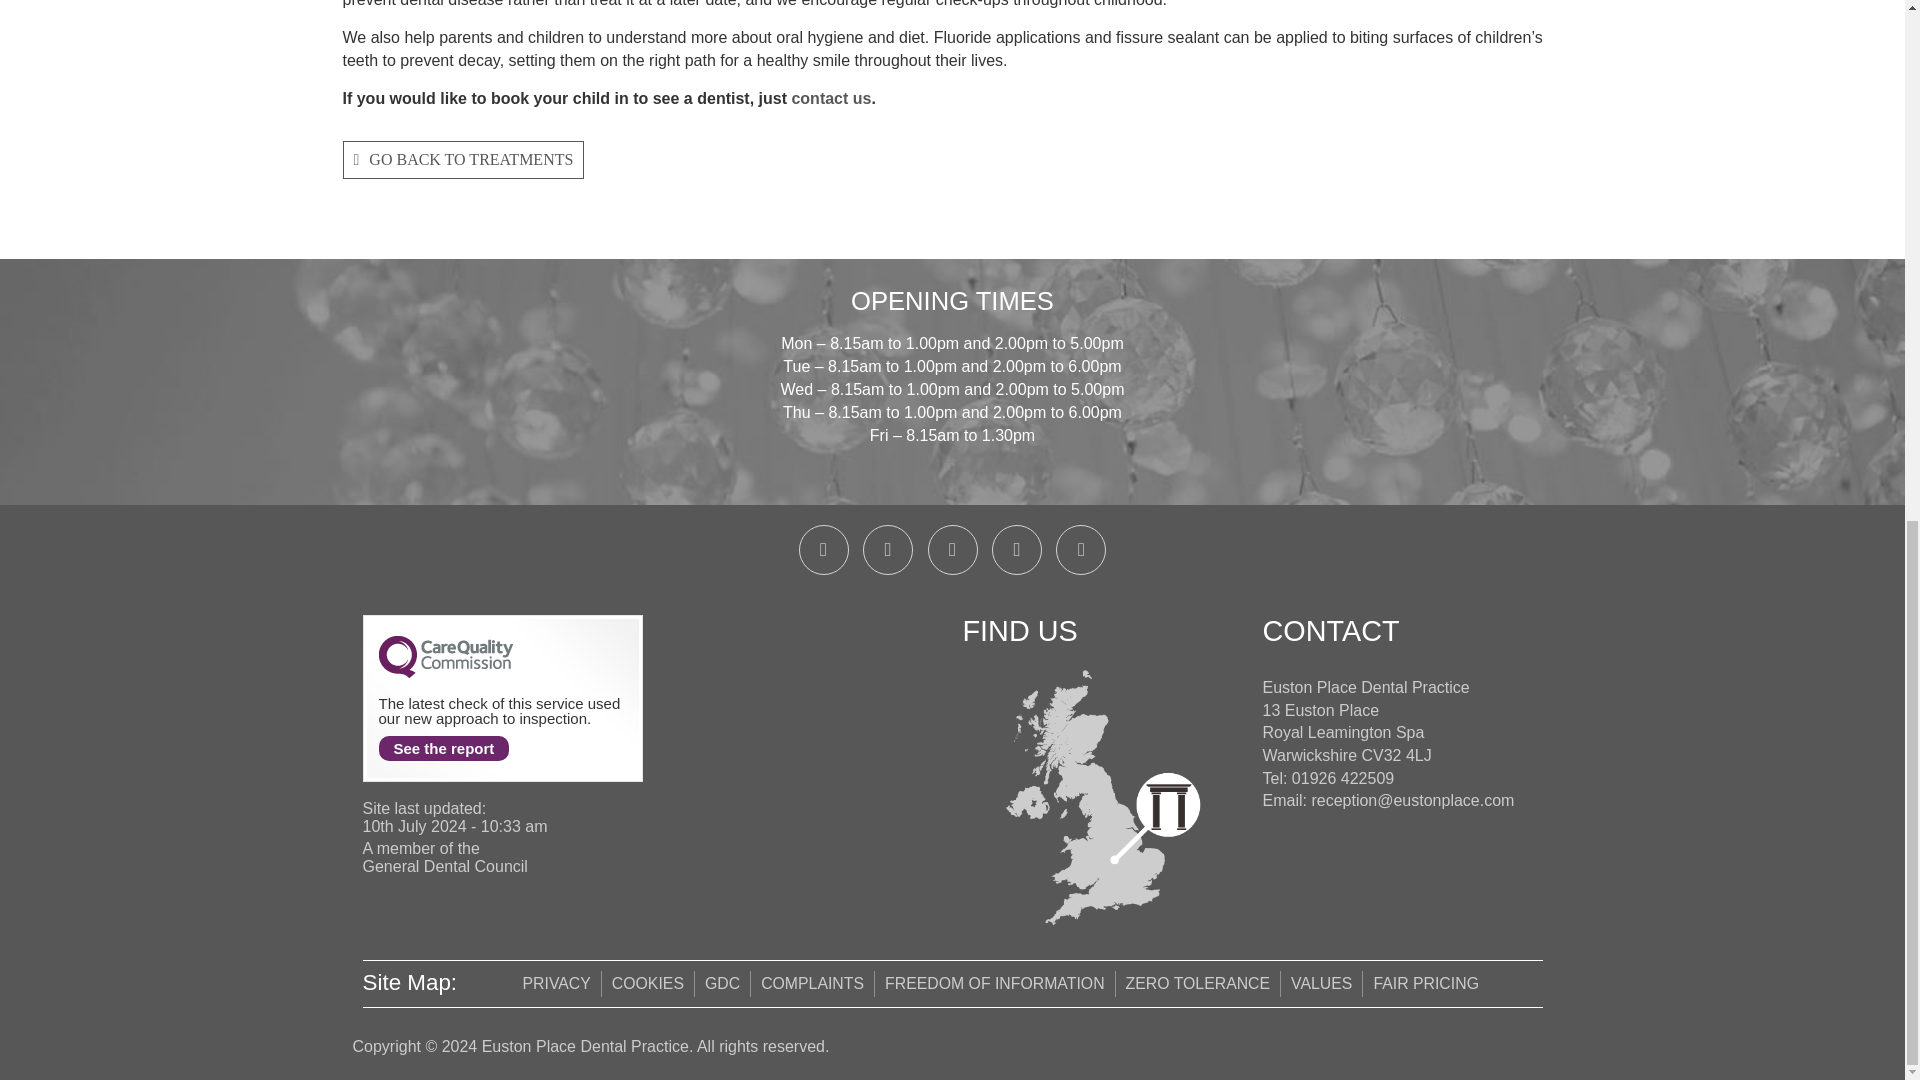  Describe the element at coordinates (952, 549) in the screenshot. I see `Follow us on Instagram` at that location.